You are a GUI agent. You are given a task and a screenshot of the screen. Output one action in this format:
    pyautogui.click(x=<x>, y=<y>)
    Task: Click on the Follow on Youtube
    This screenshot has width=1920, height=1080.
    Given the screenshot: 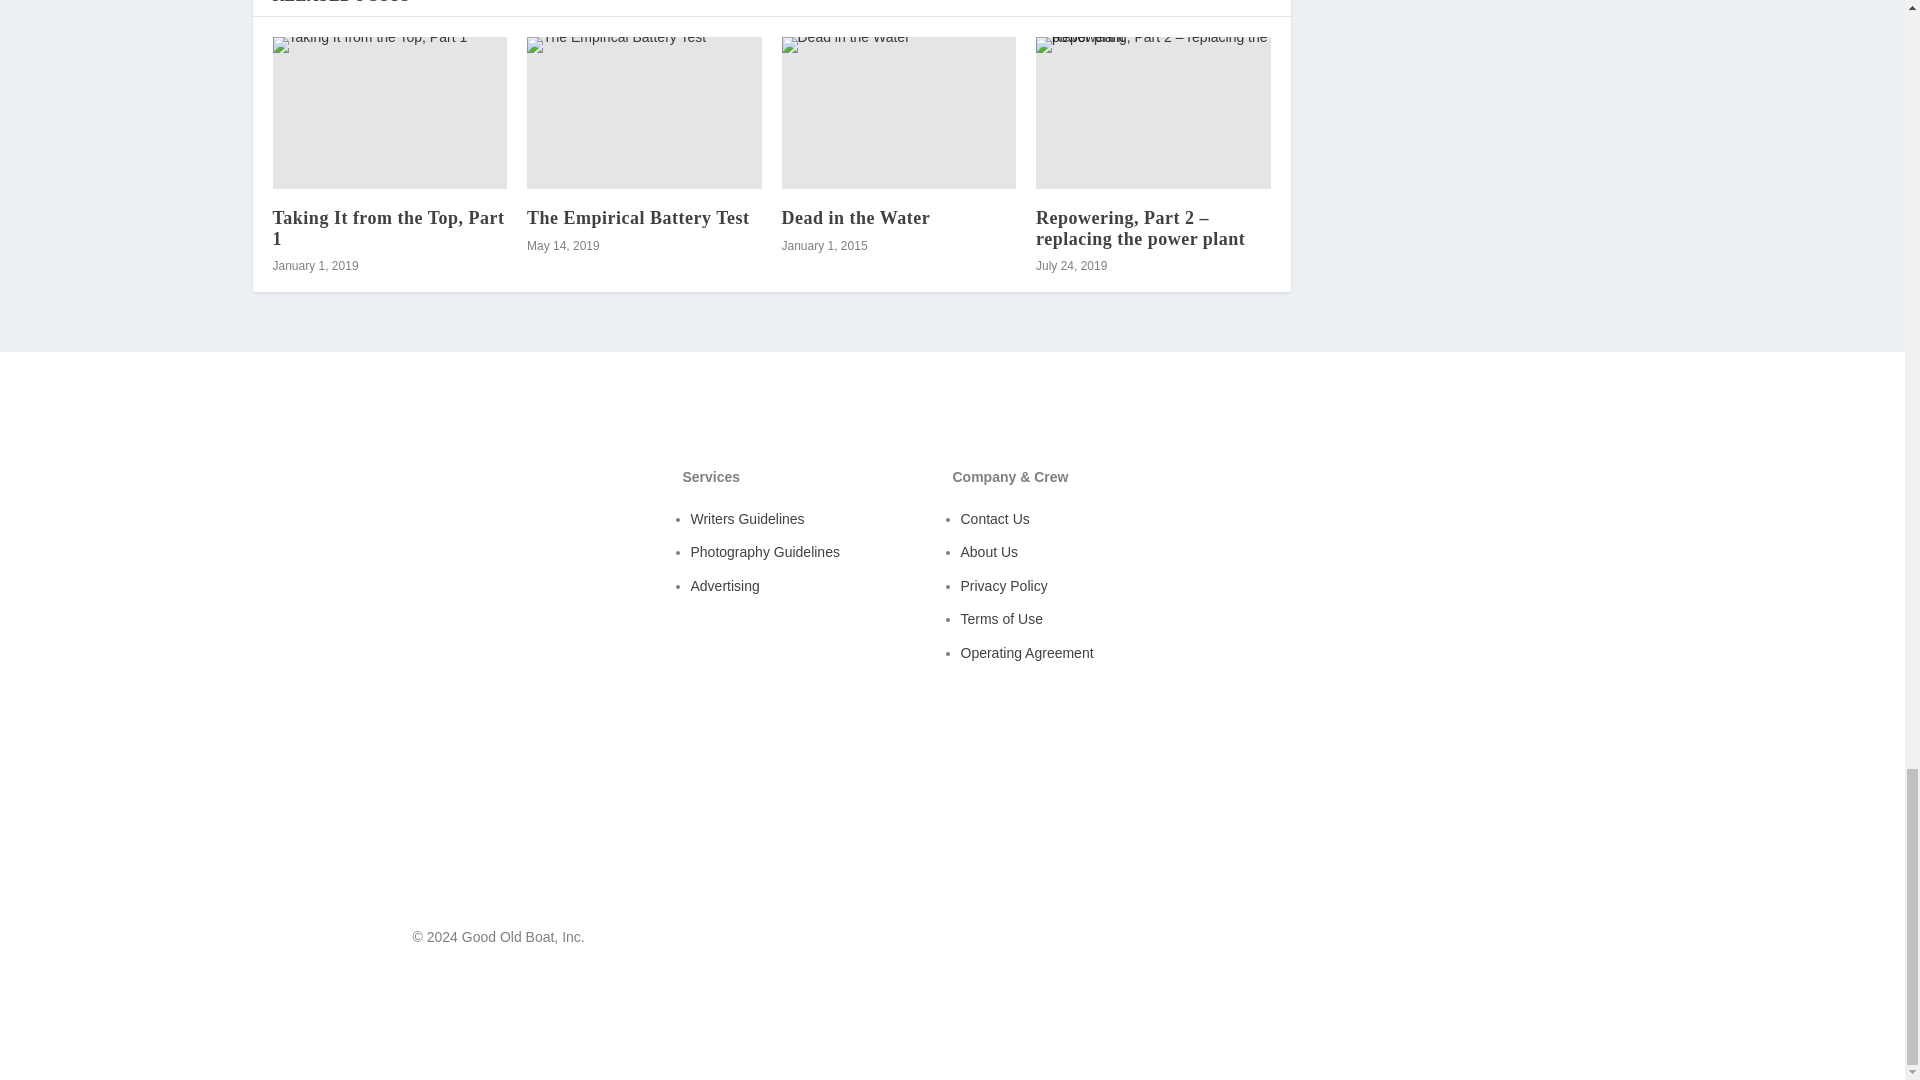 What is the action you would take?
    pyautogui.click(x=1475, y=941)
    